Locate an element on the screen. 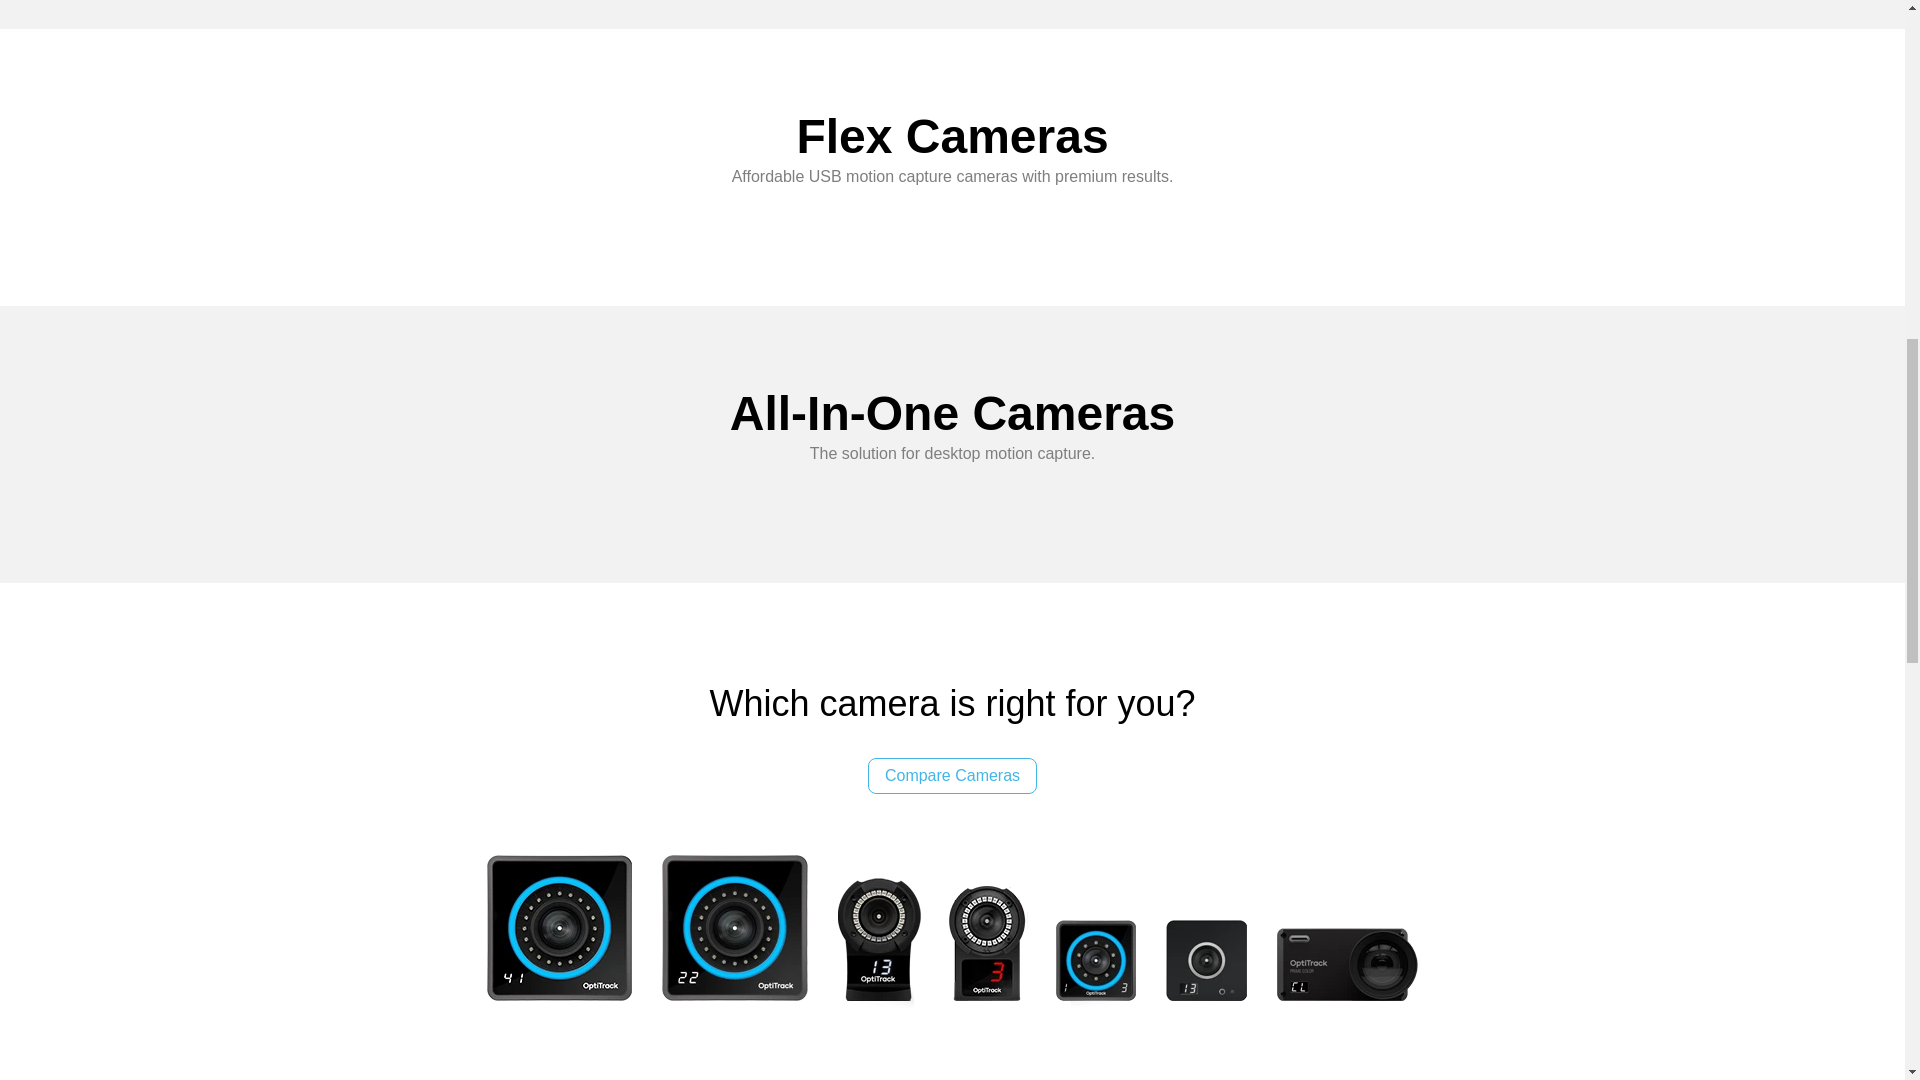  Compare Cameras is located at coordinates (952, 776).